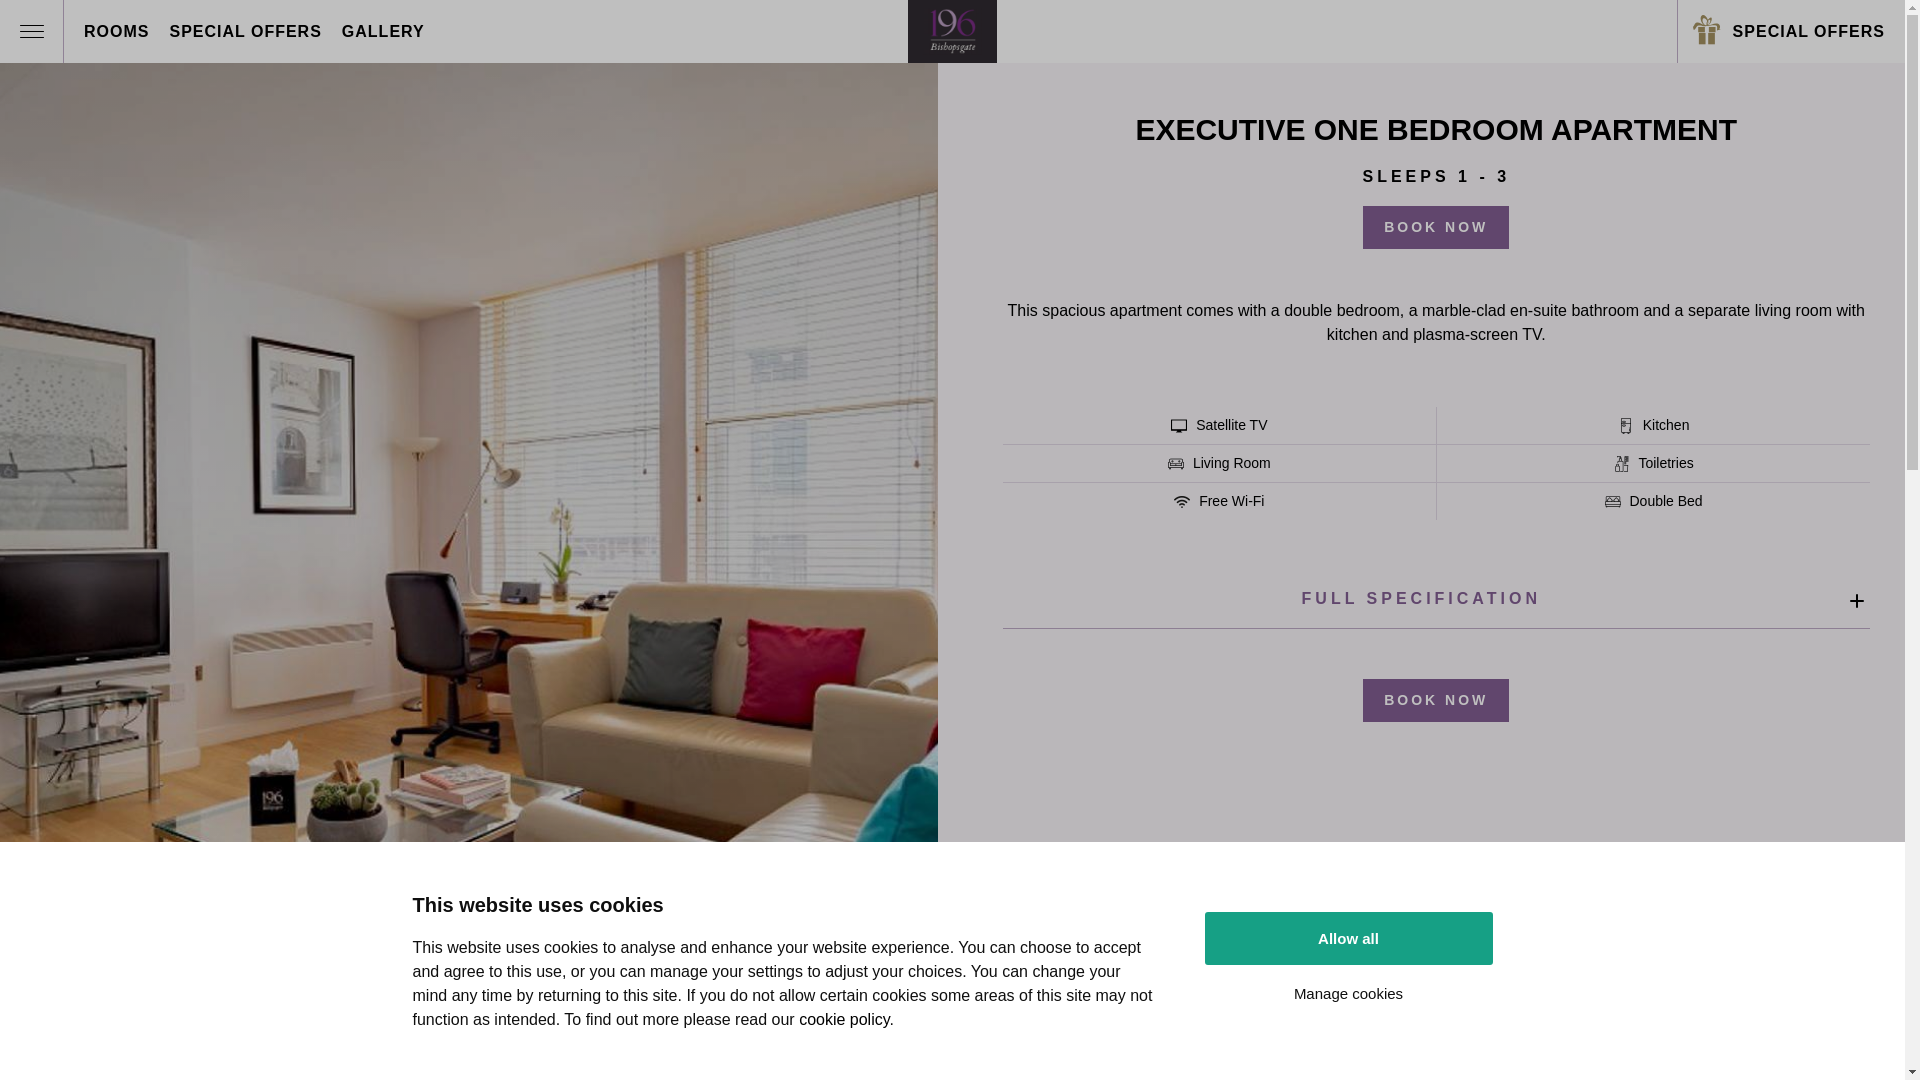 This screenshot has height=1080, width=1920. Describe the element at coordinates (495, 1041) in the screenshot. I see `3` at that location.